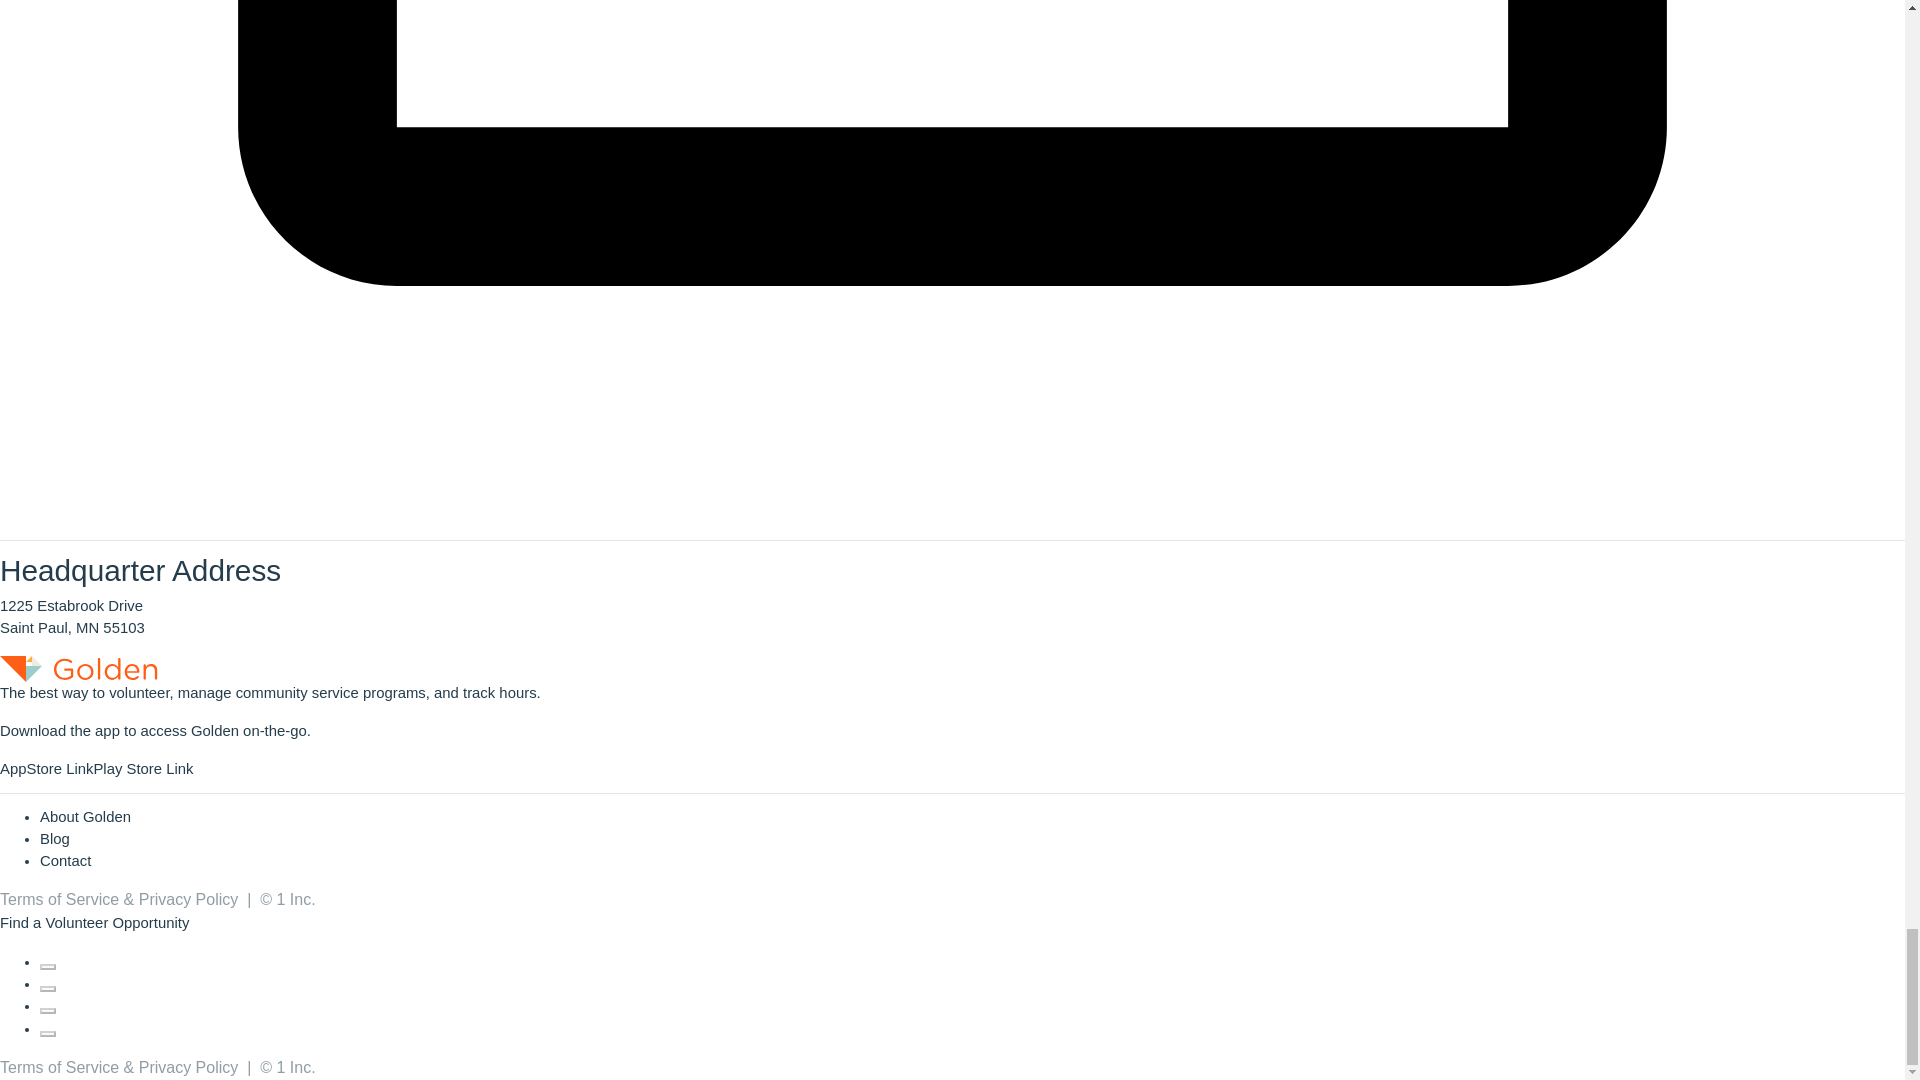 This screenshot has width=1920, height=1080. I want to click on Privacy Policy, so click(188, 1067).